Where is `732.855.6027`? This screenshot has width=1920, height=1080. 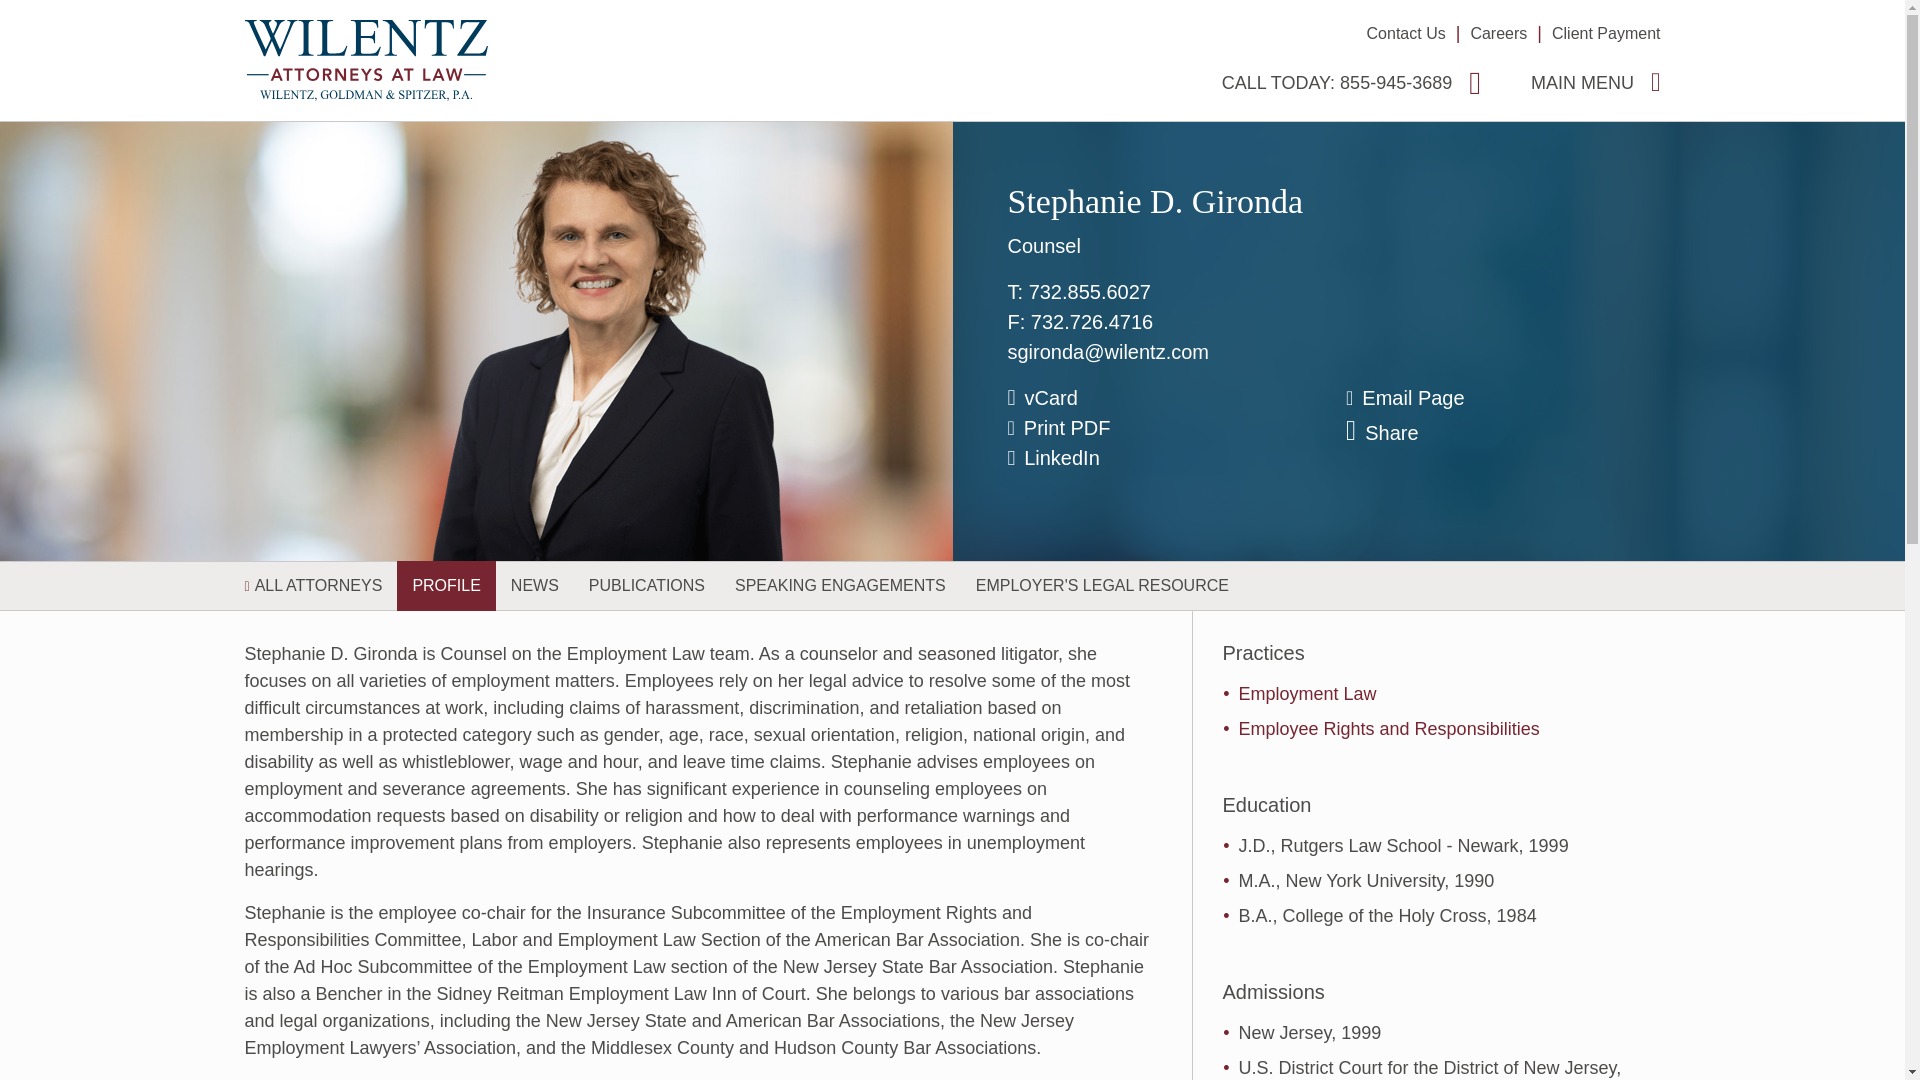 732.855.6027 is located at coordinates (1090, 292).